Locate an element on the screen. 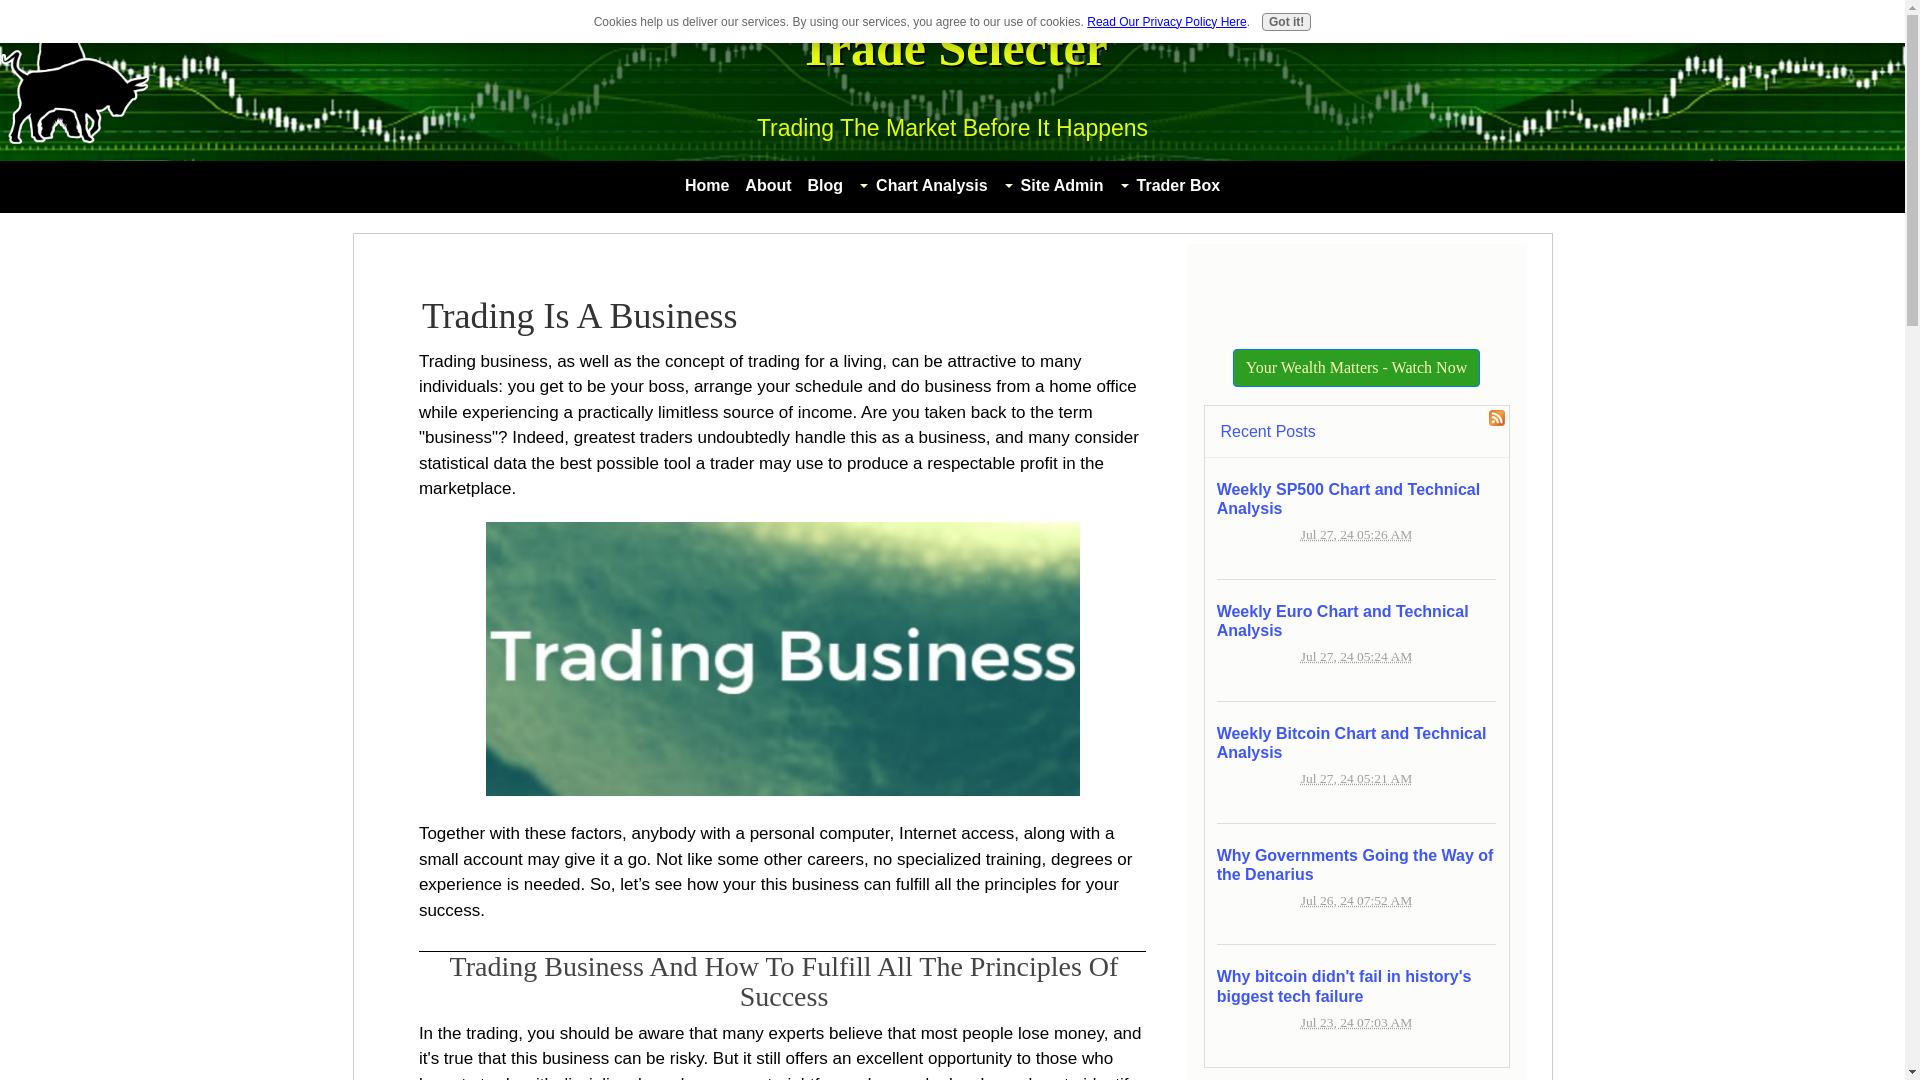 The height and width of the screenshot is (1080, 1920). 2024-07-27T05:26:56-0400 is located at coordinates (1356, 534).